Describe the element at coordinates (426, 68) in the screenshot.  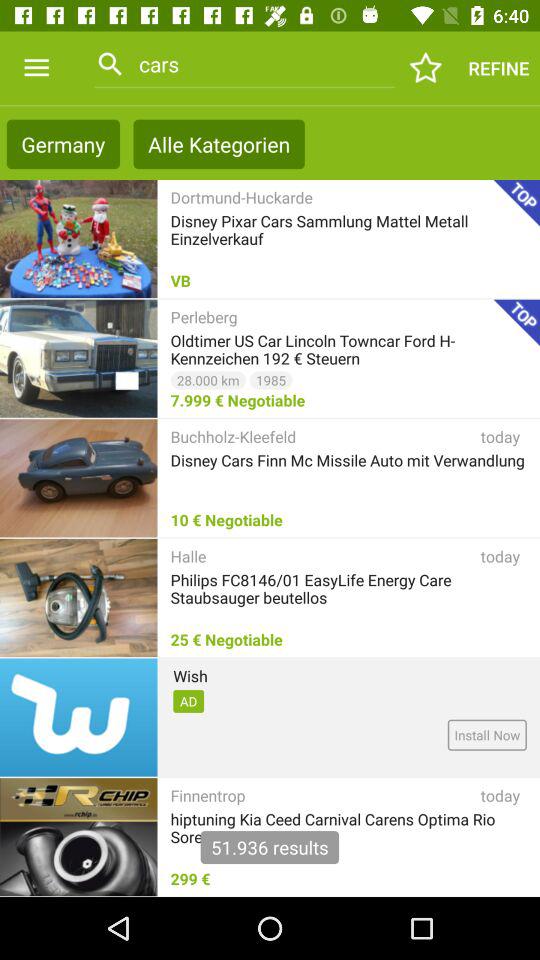
I see `choose the item to the right of cars icon` at that location.